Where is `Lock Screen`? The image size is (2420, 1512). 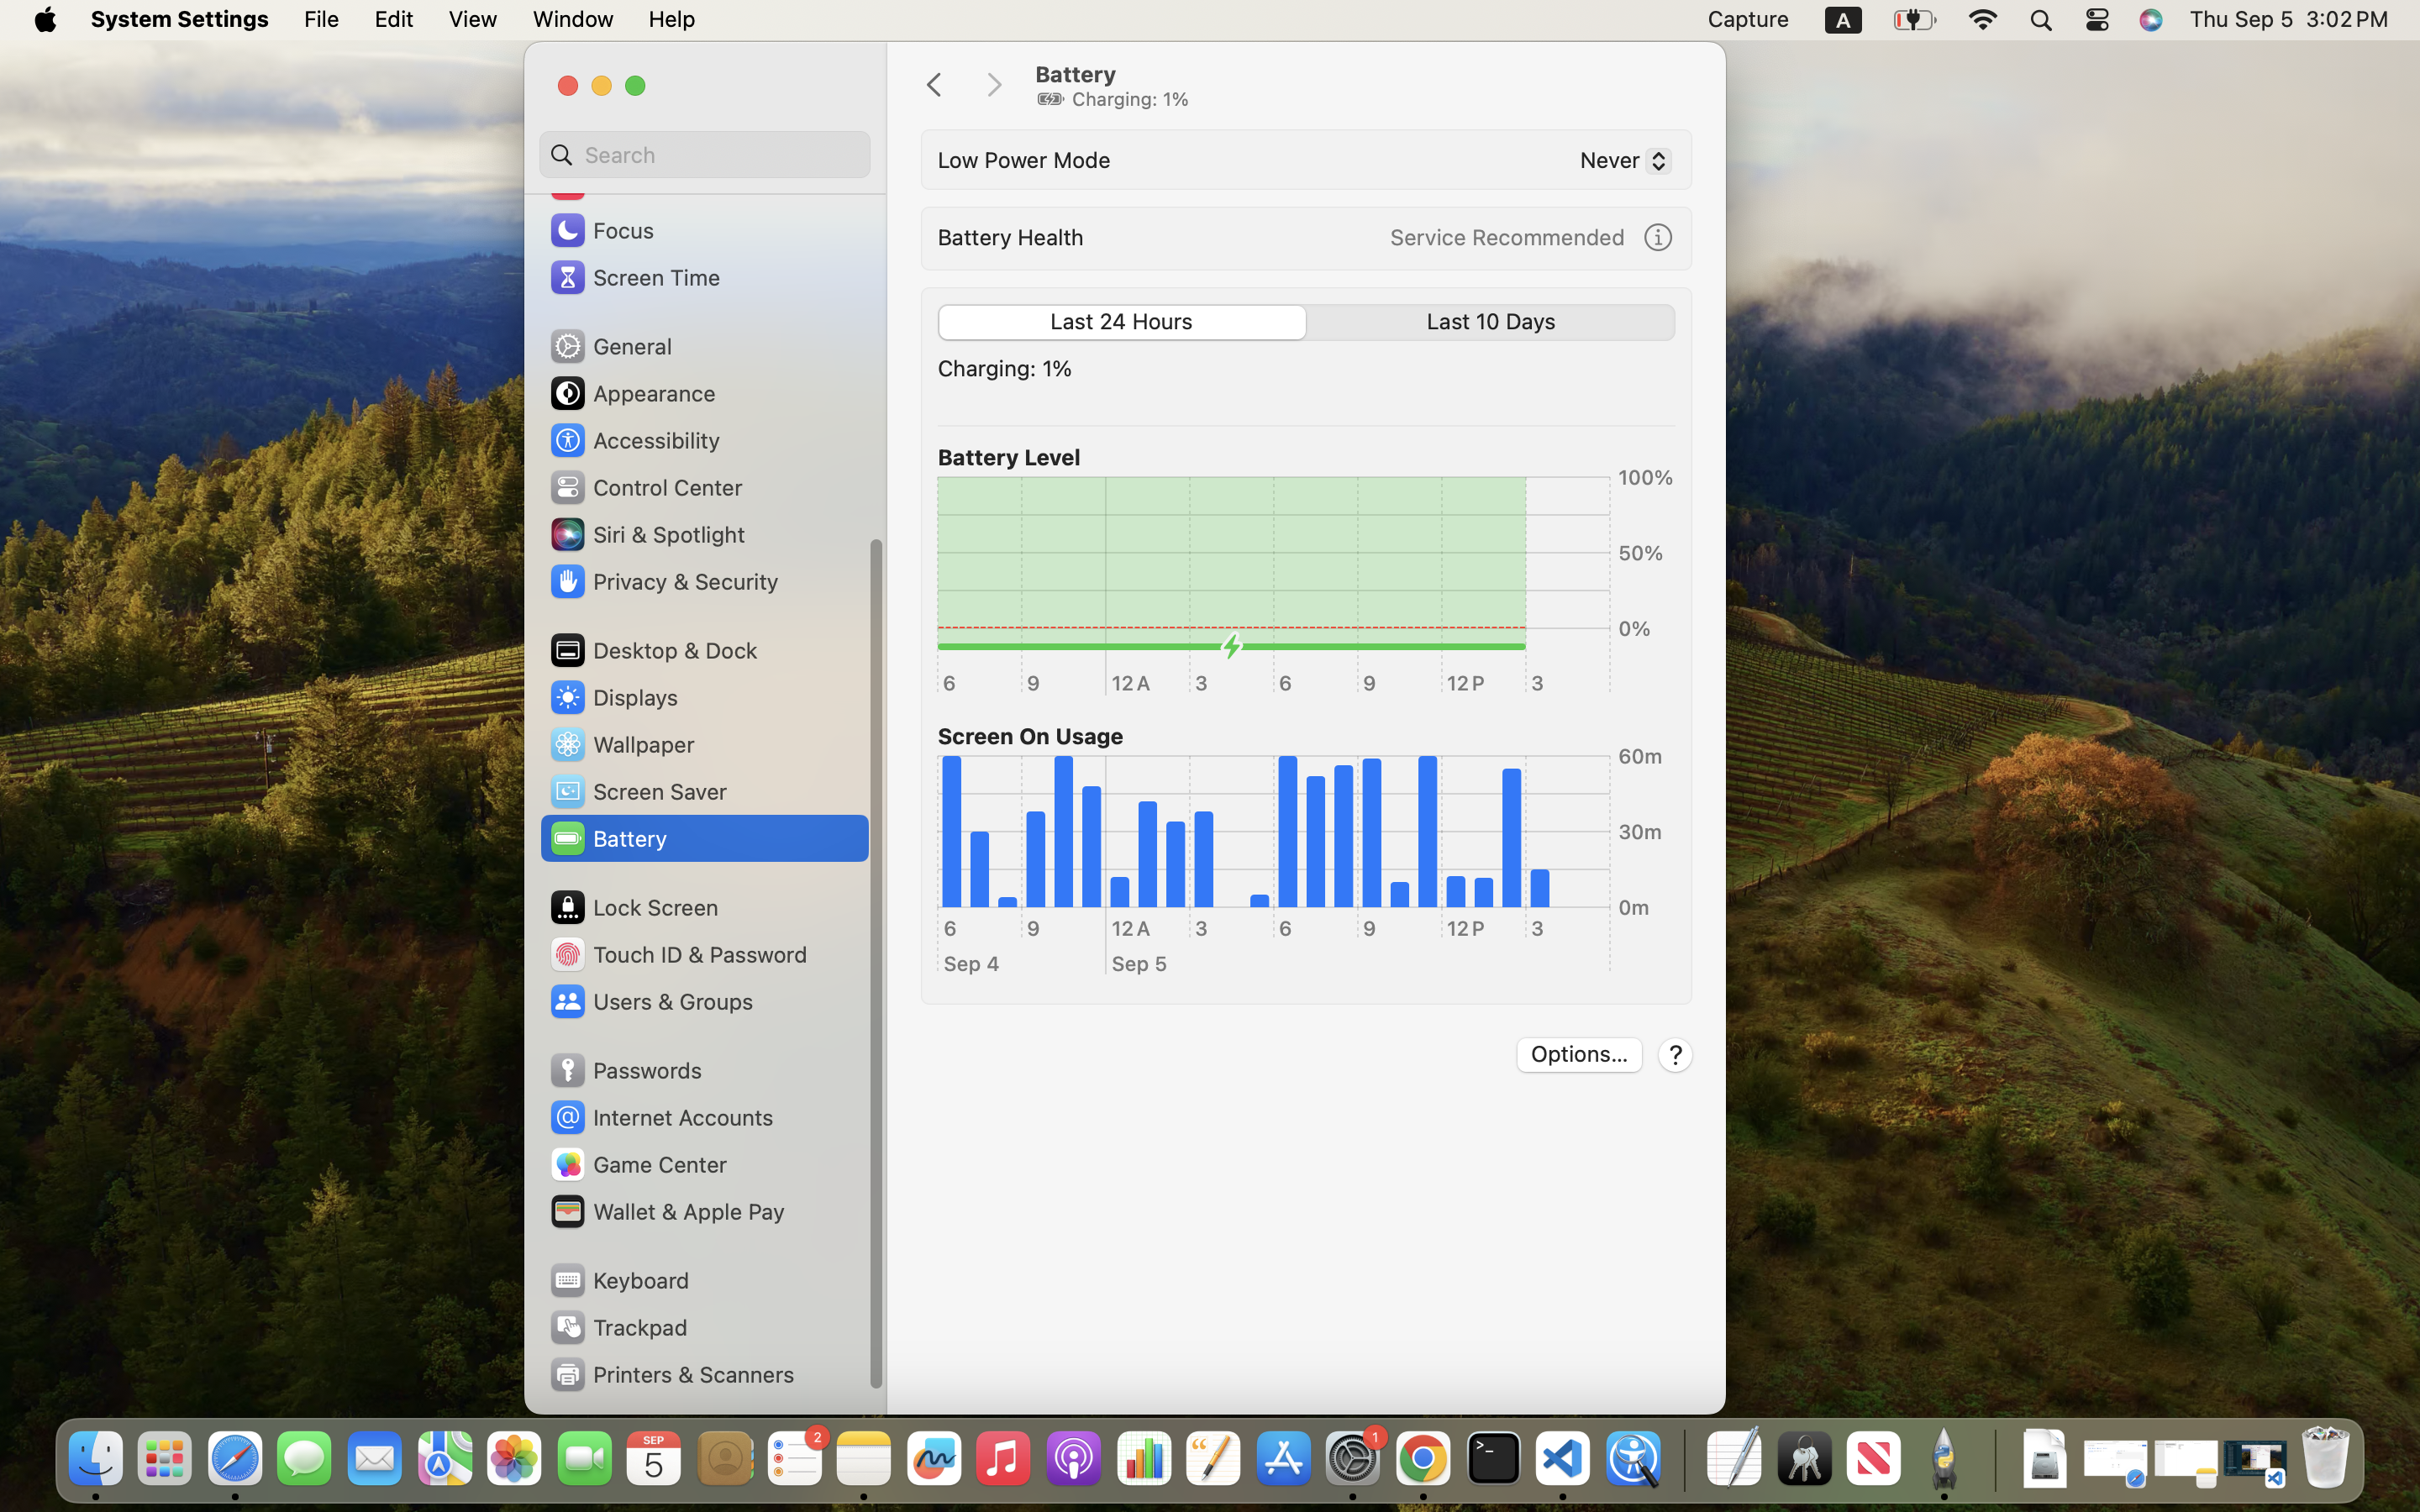 Lock Screen is located at coordinates (634, 907).